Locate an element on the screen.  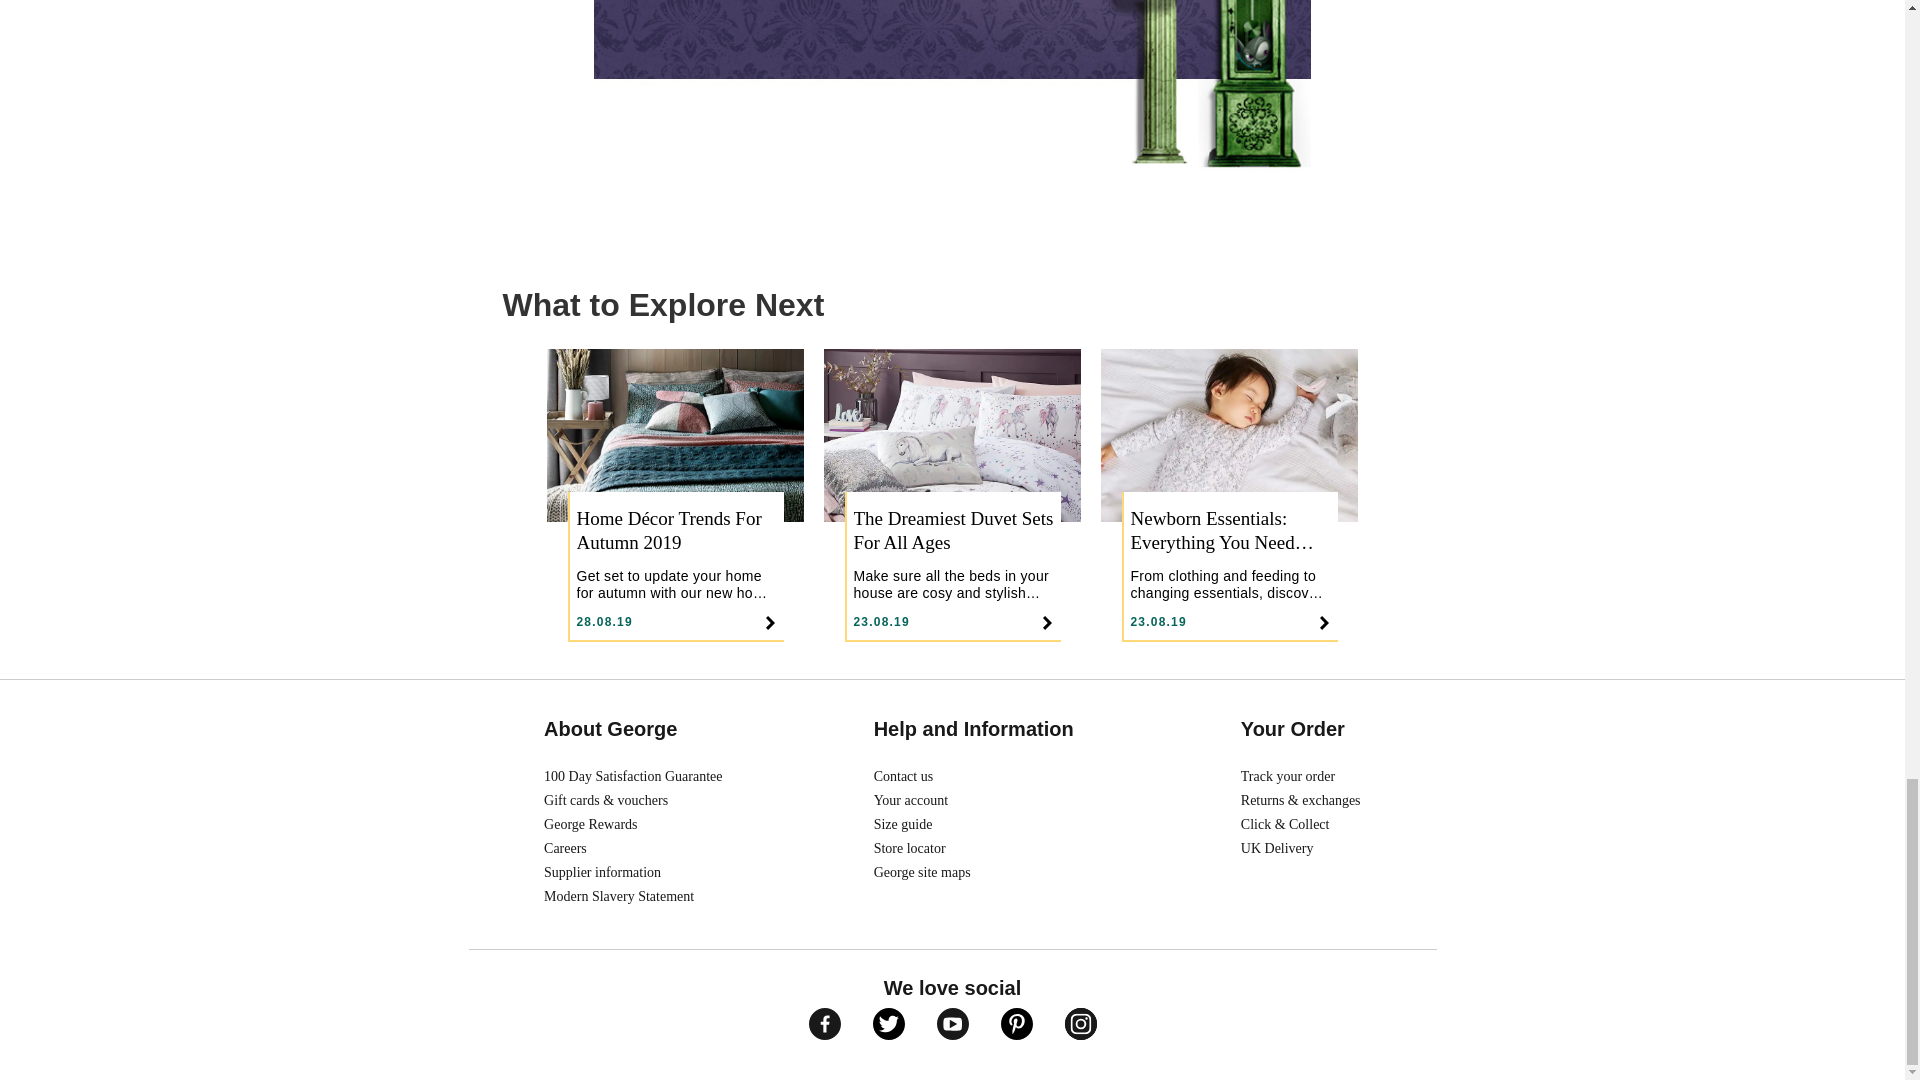
100 Day Satisfaction Guarantee is located at coordinates (632, 776).